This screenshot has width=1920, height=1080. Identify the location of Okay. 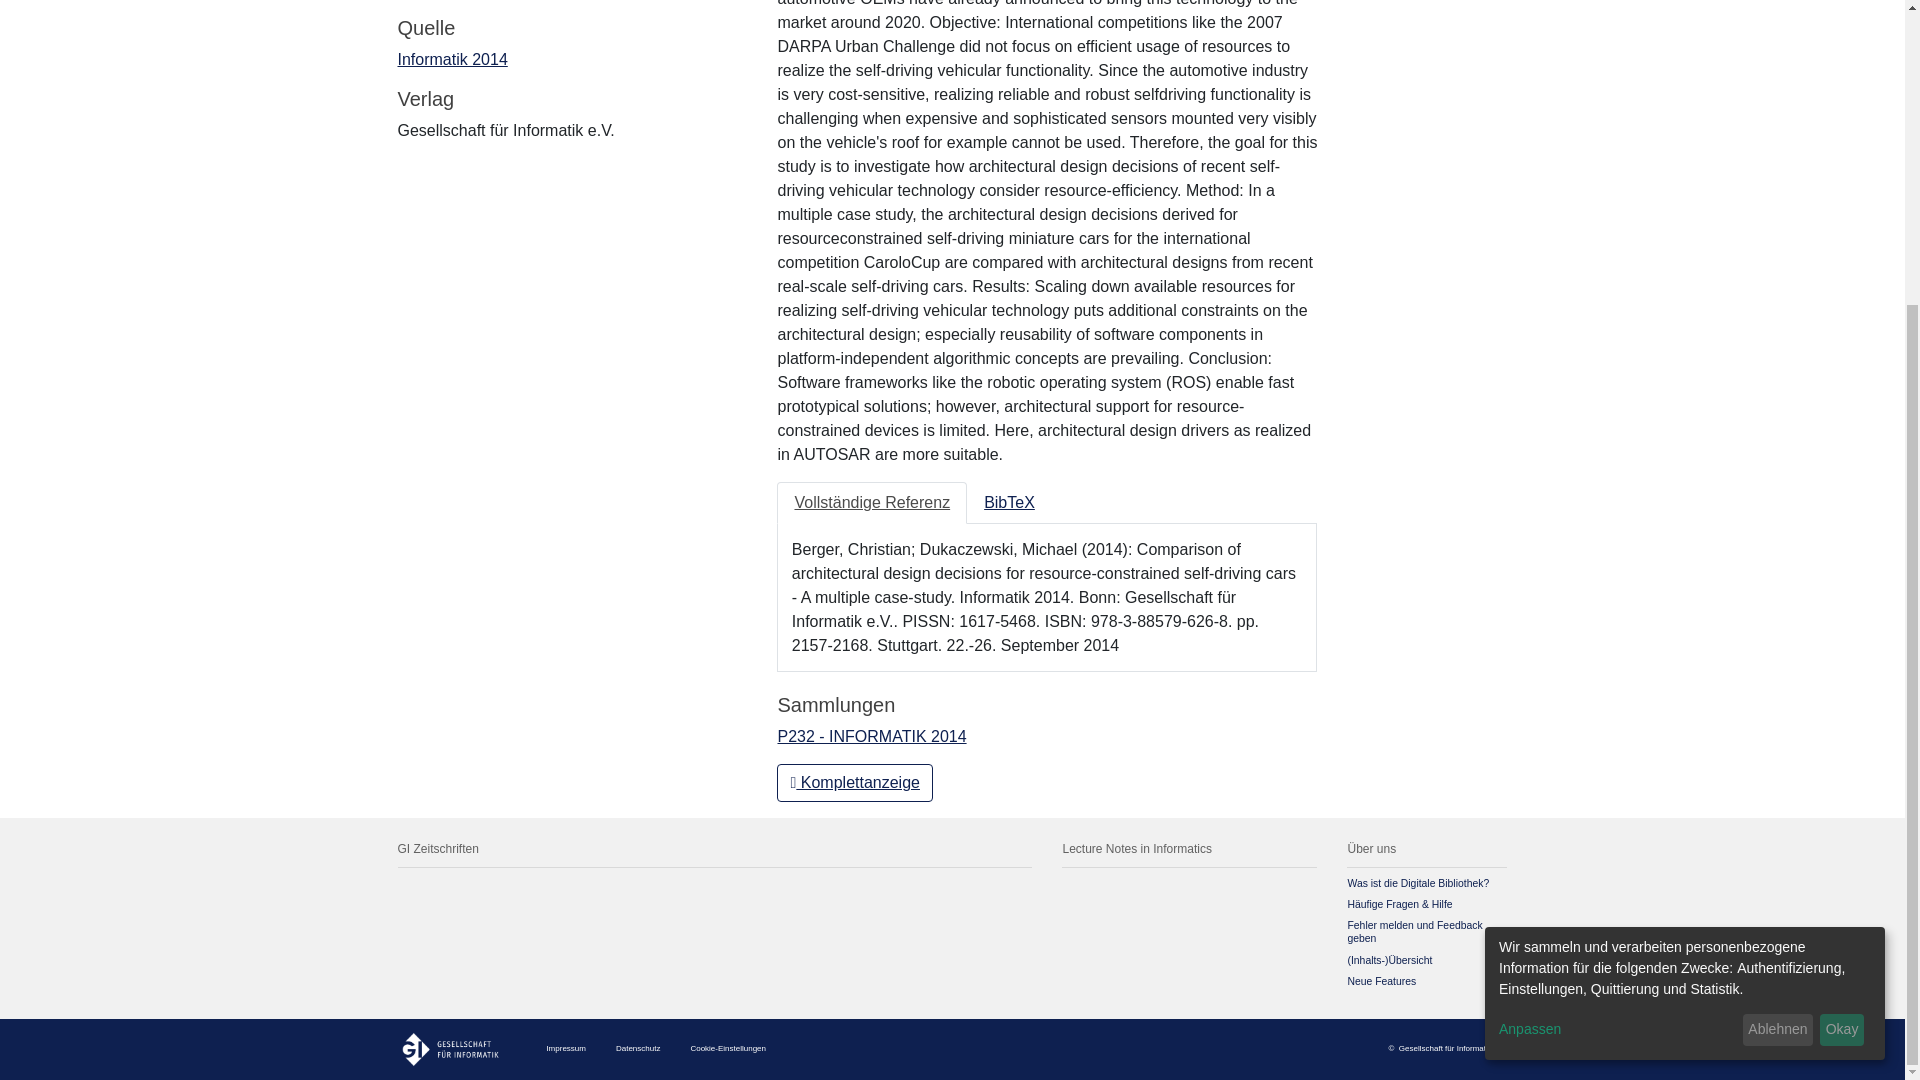
(1842, 616).